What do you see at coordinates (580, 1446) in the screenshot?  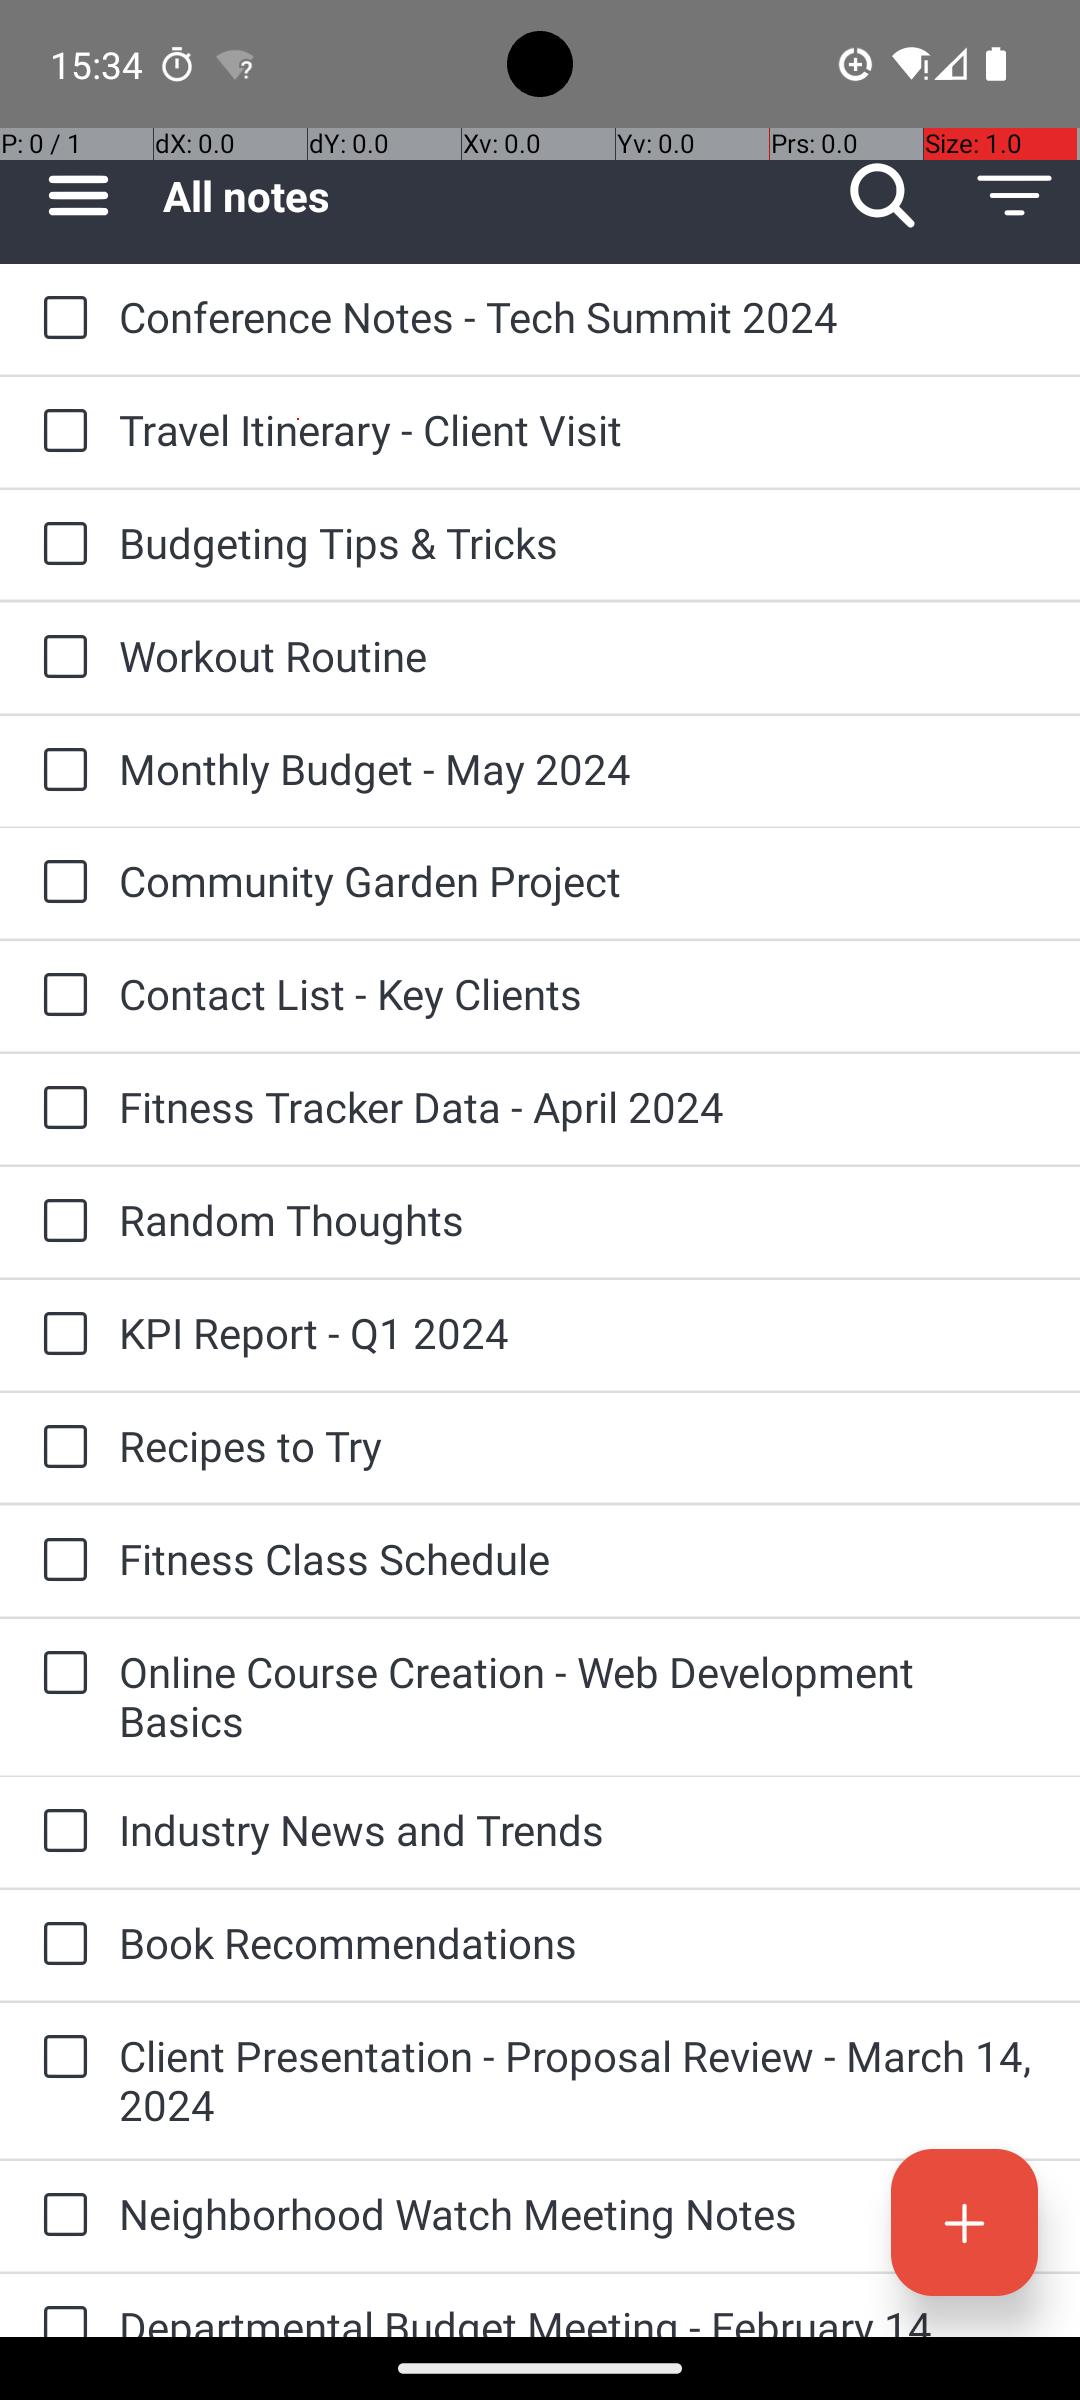 I see `Recipes to Try` at bounding box center [580, 1446].